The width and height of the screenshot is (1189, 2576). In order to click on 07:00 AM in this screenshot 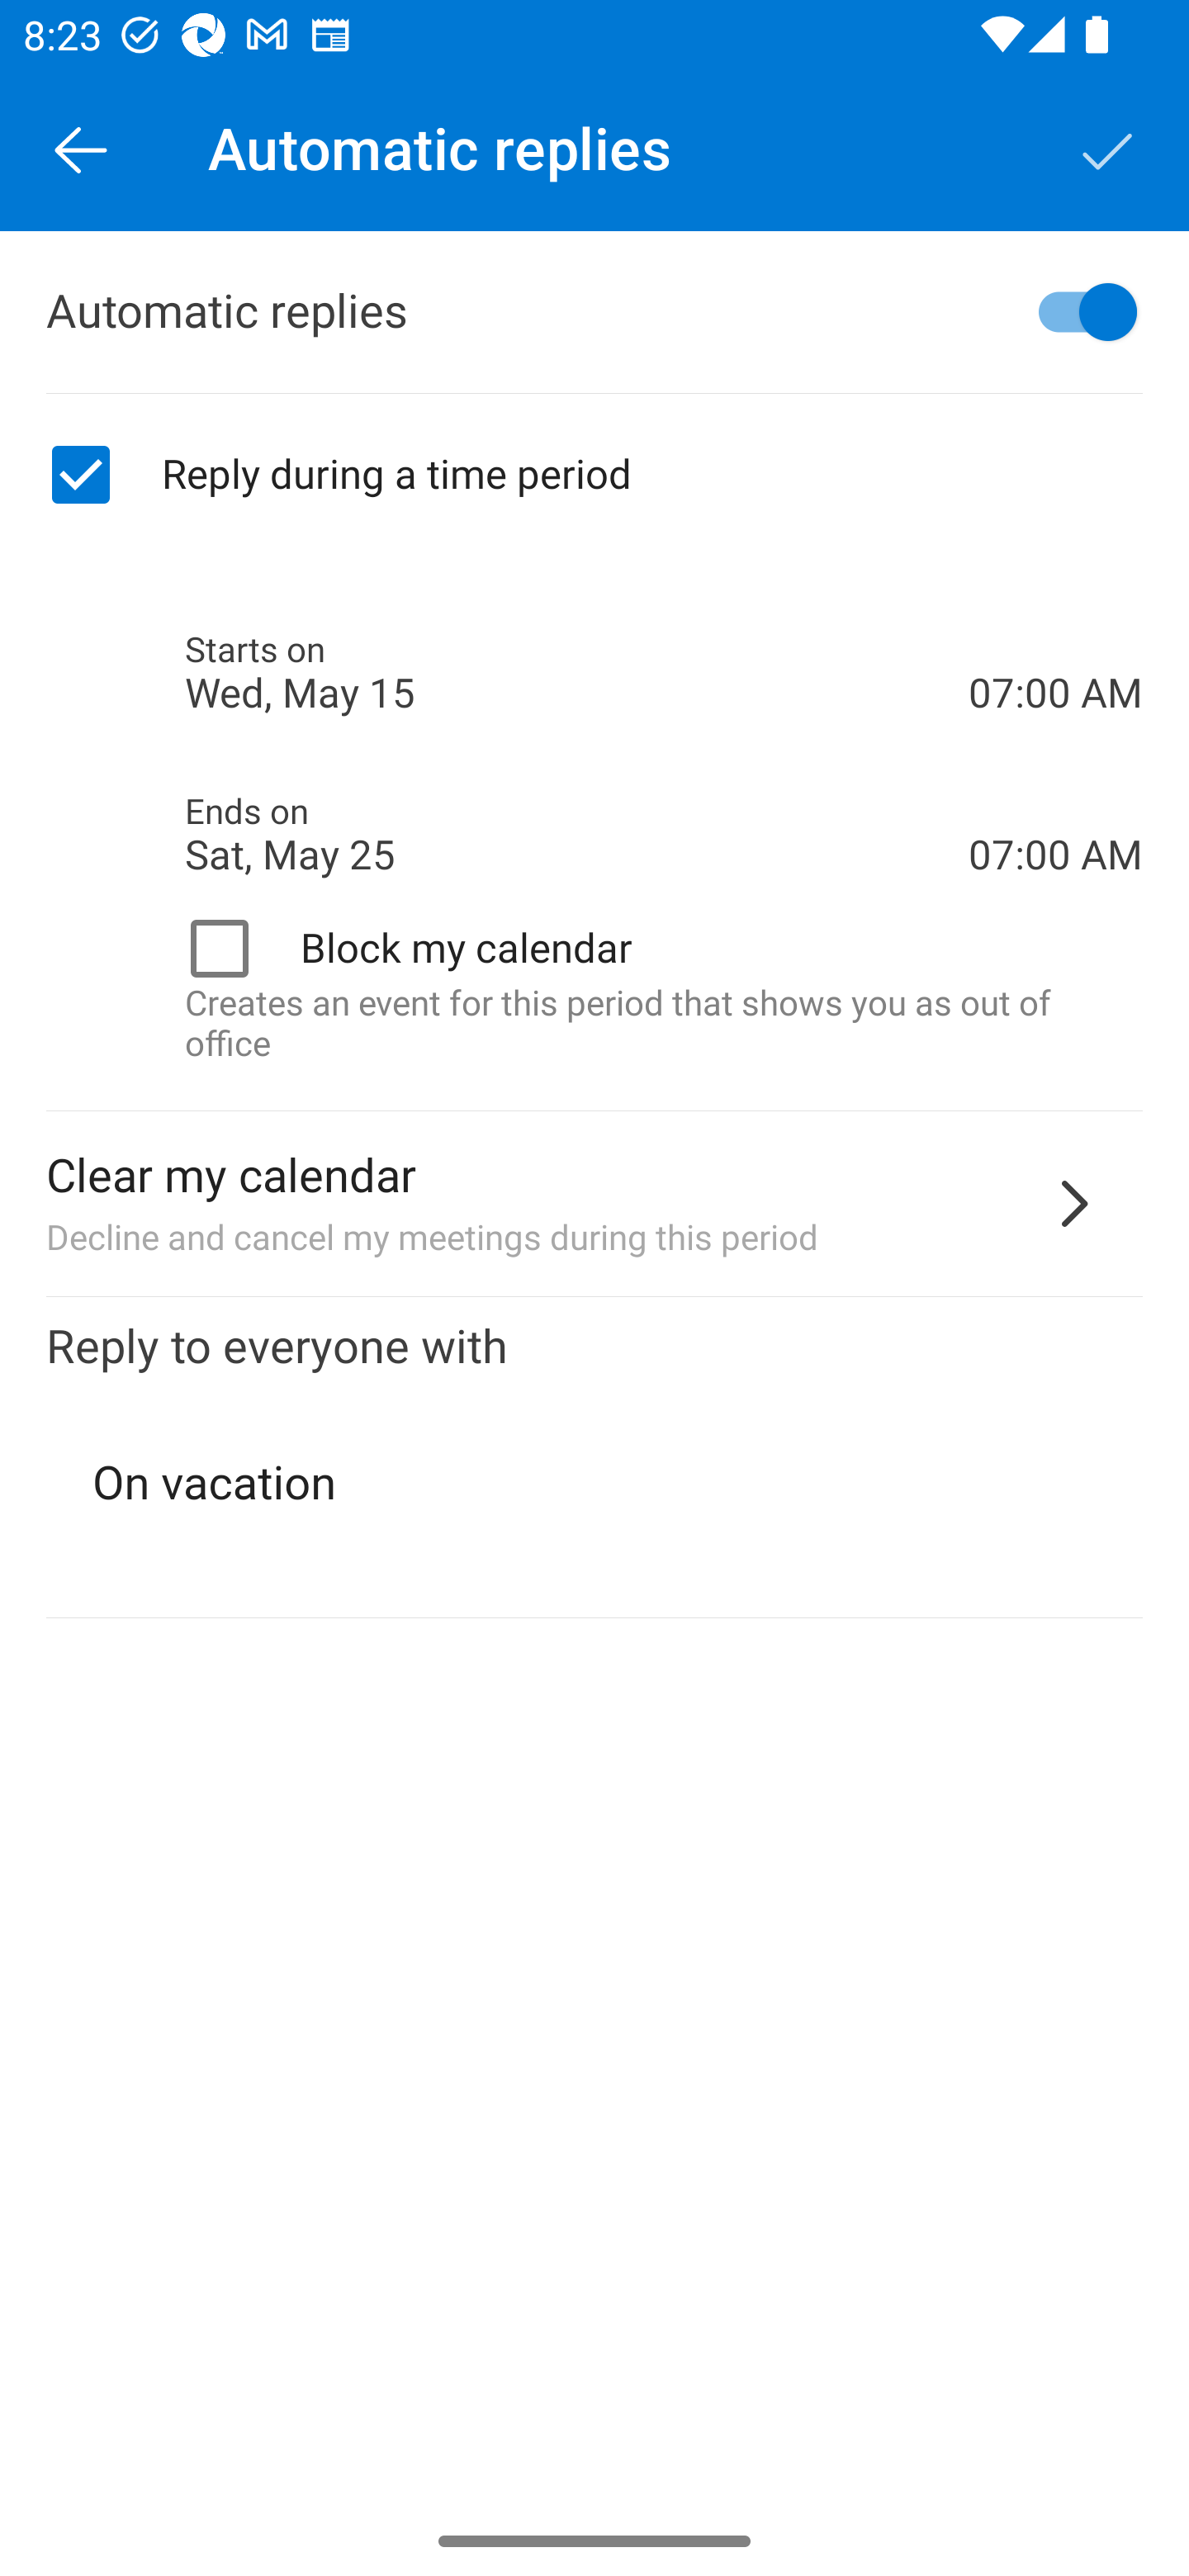, I will do `click(1055, 637)`.